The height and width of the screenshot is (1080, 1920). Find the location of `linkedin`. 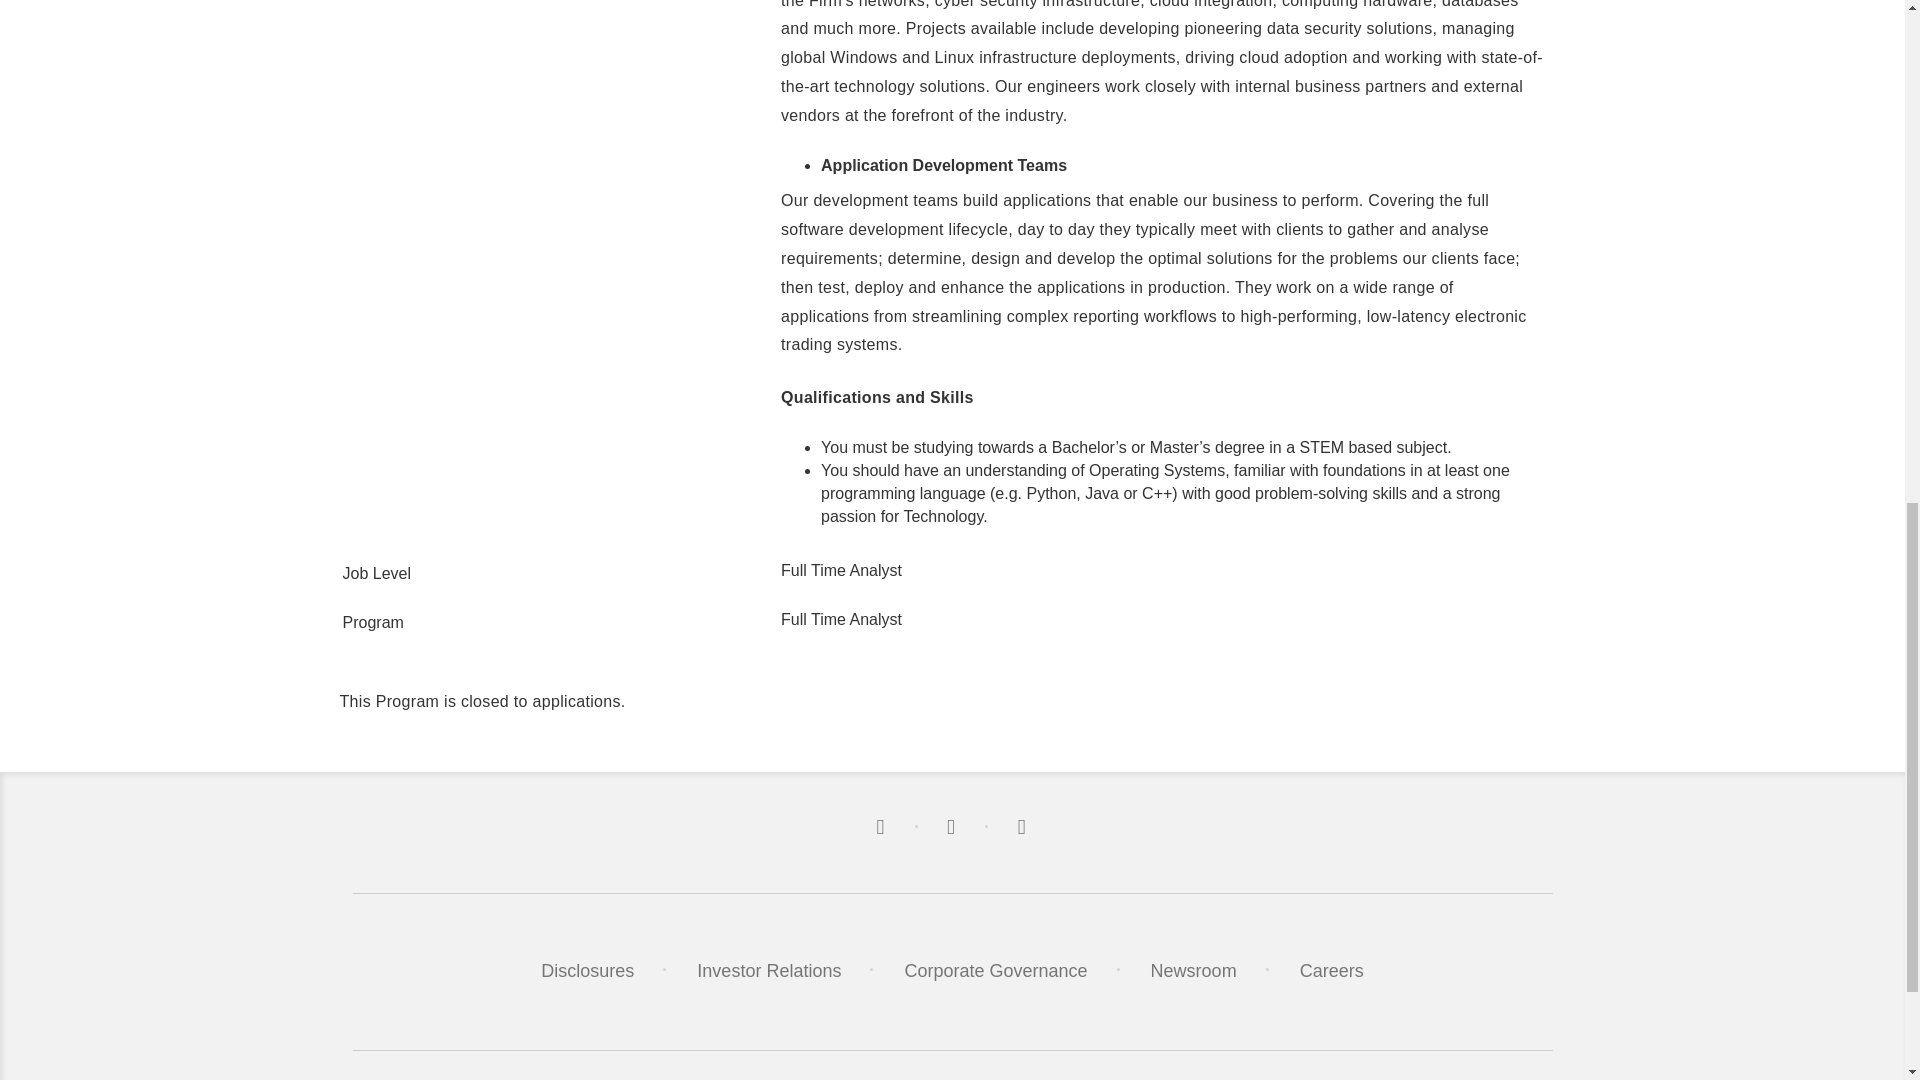

linkedin is located at coordinates (954, 828).